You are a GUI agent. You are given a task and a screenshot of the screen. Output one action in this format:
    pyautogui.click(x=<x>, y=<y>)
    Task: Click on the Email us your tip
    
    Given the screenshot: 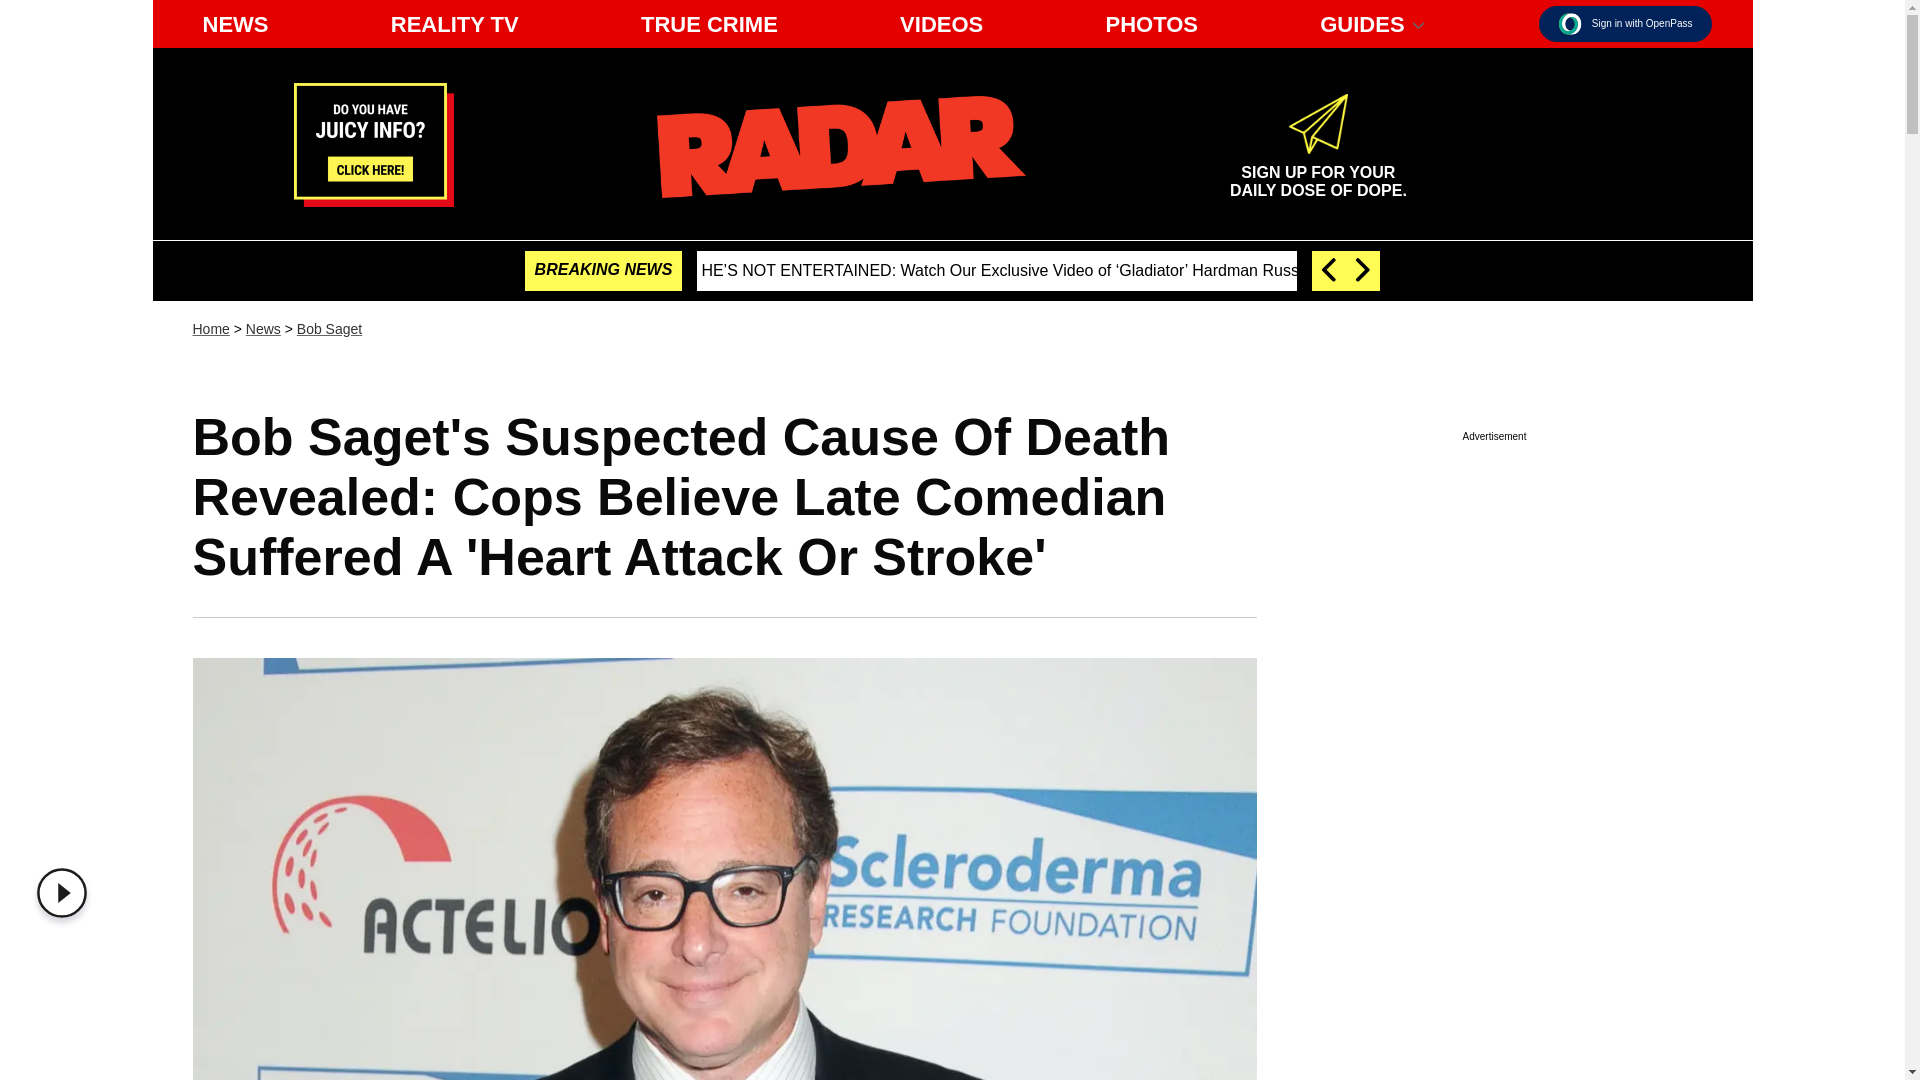 What is the action you would take?
    pyautogui.click(x=262, y=328)
    